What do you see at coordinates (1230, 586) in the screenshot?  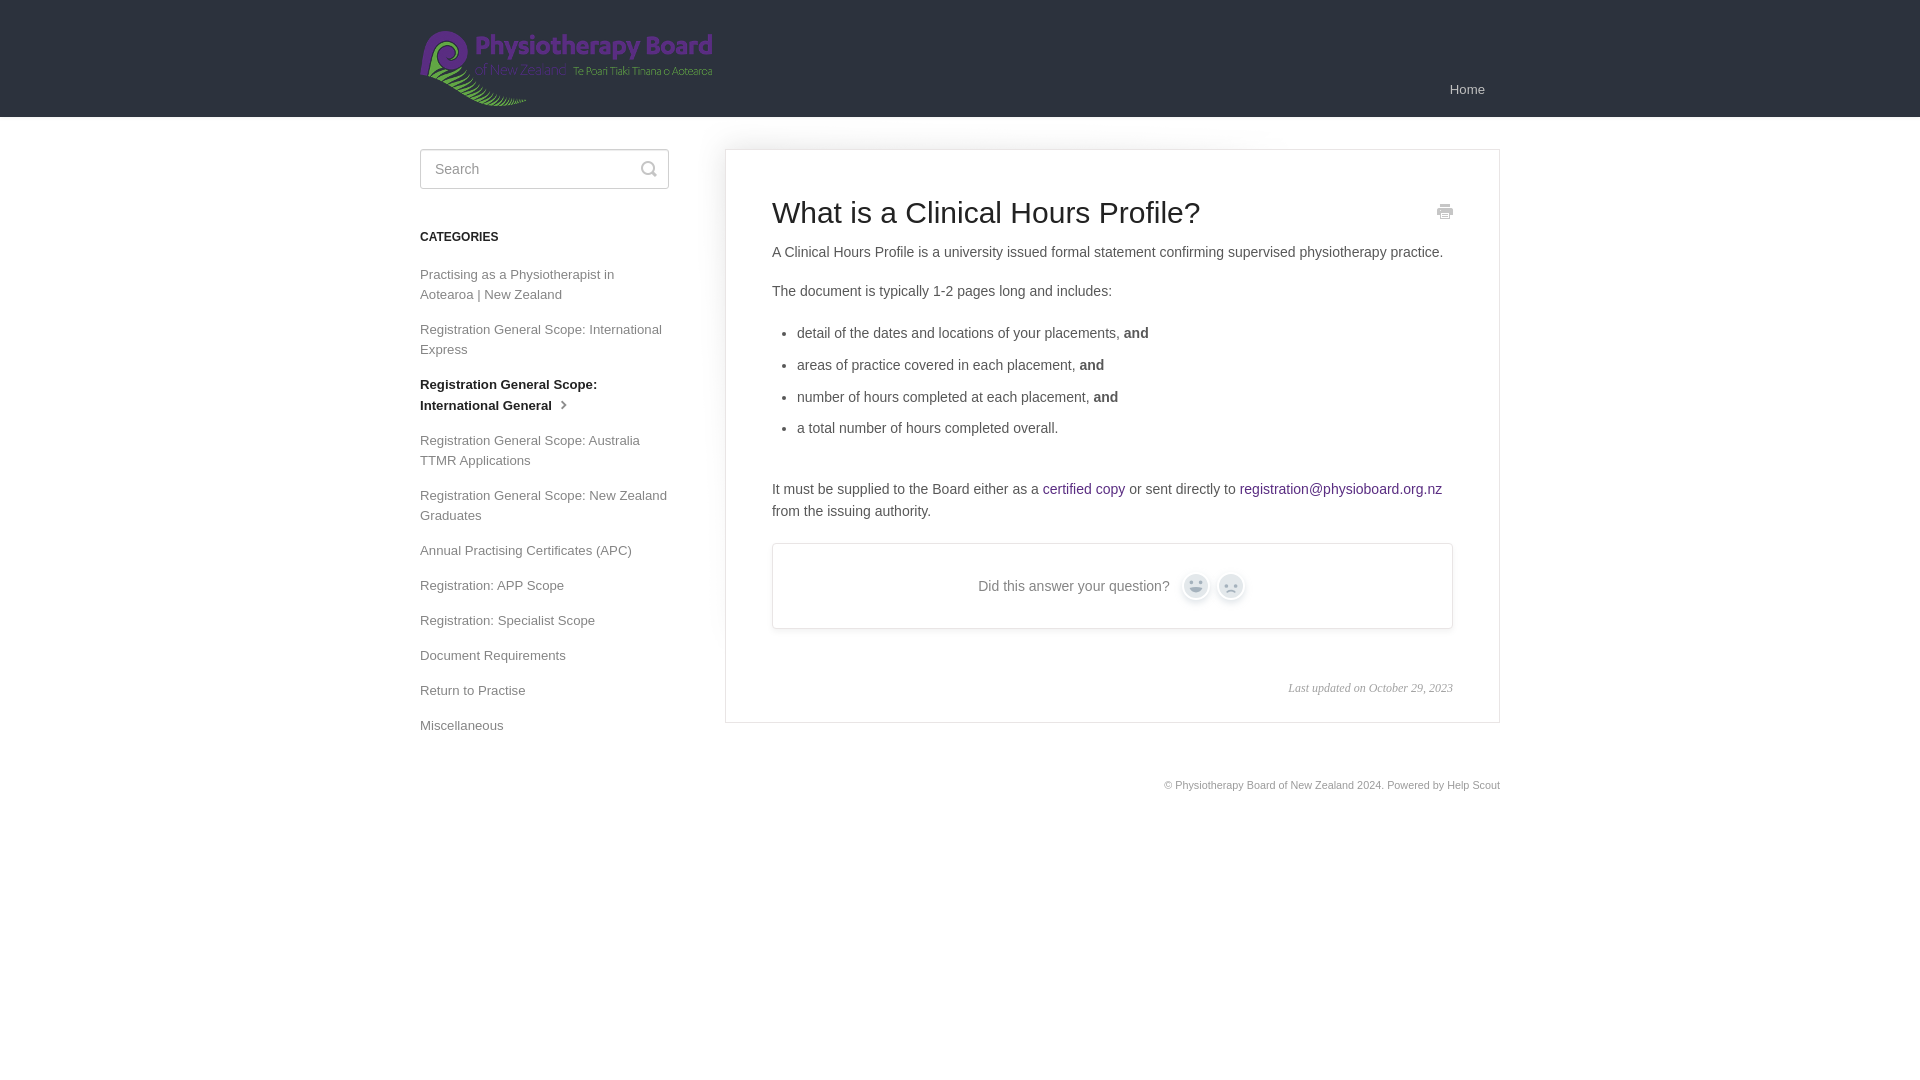 I see `No` at bounding box center [1230, 586].